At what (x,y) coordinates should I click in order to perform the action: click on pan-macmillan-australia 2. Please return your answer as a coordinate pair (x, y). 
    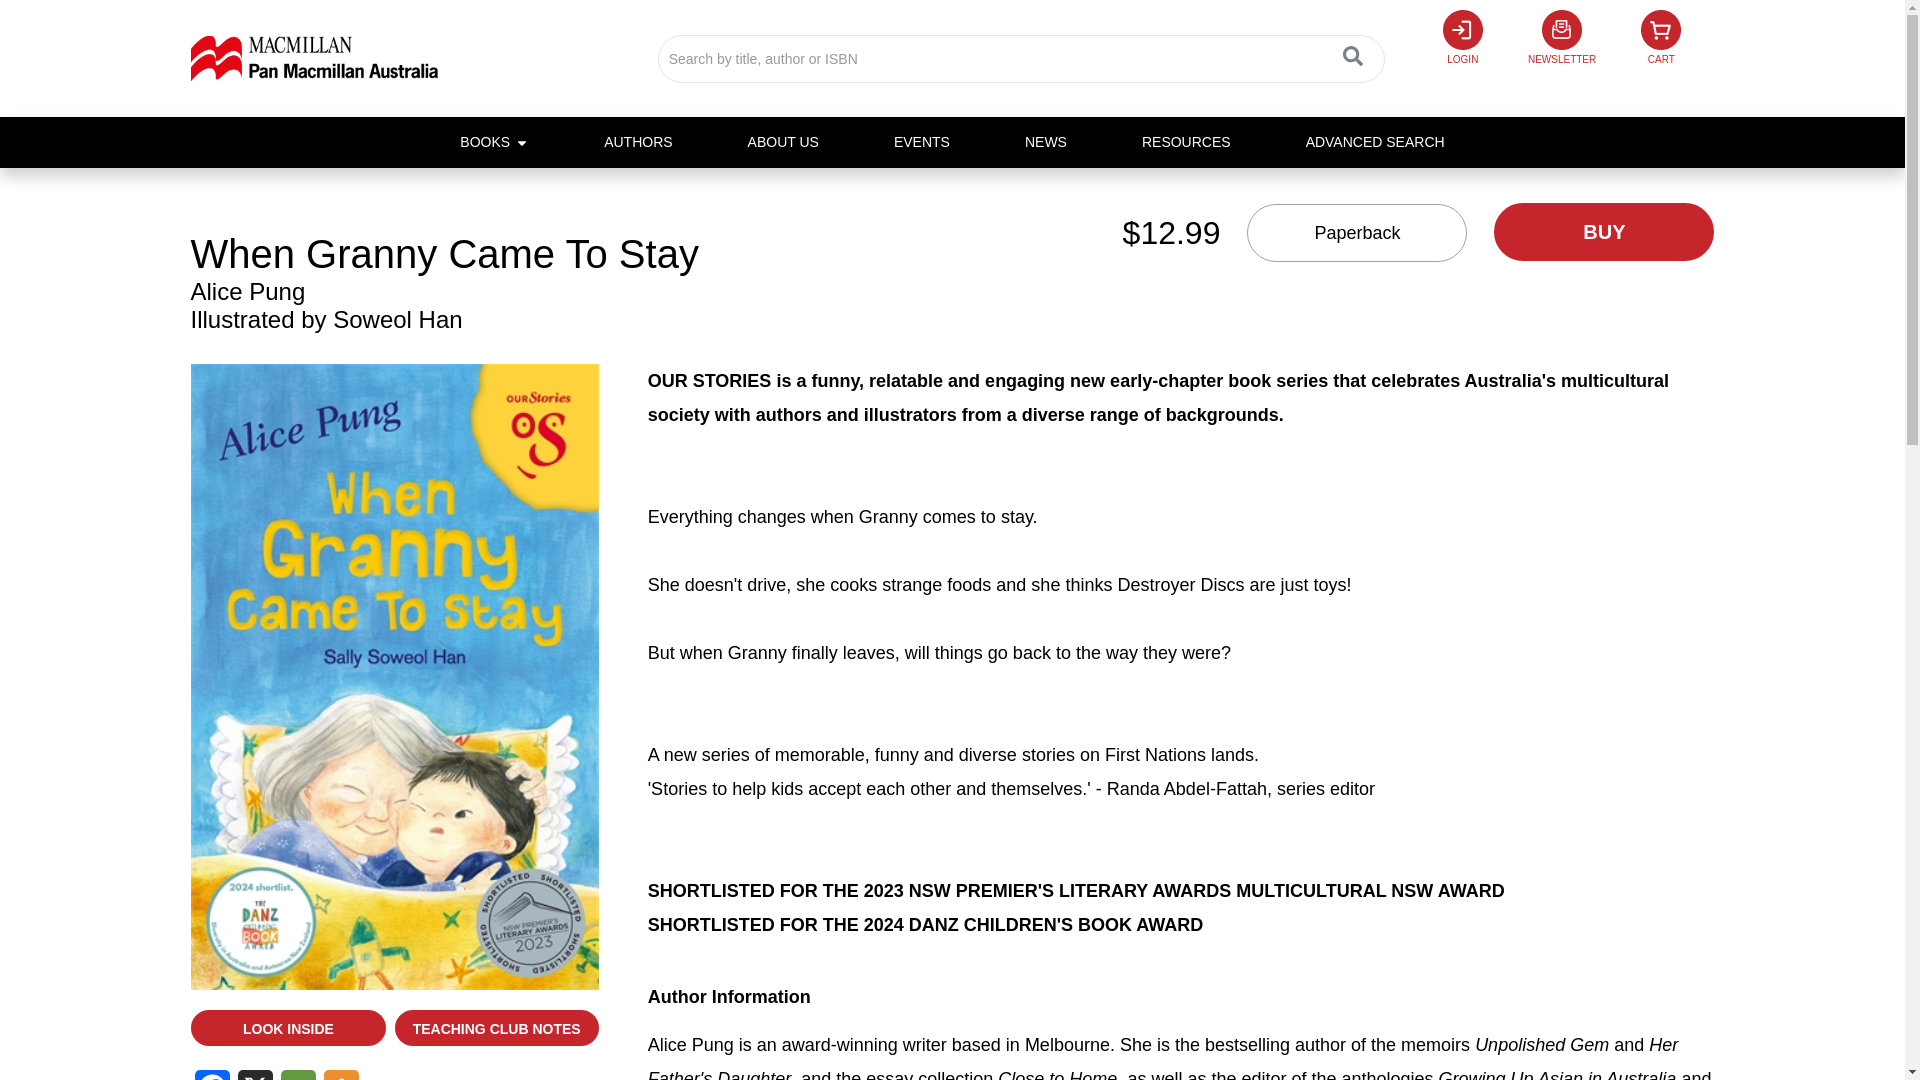
    Looking at the image, I should click on (314, 58).